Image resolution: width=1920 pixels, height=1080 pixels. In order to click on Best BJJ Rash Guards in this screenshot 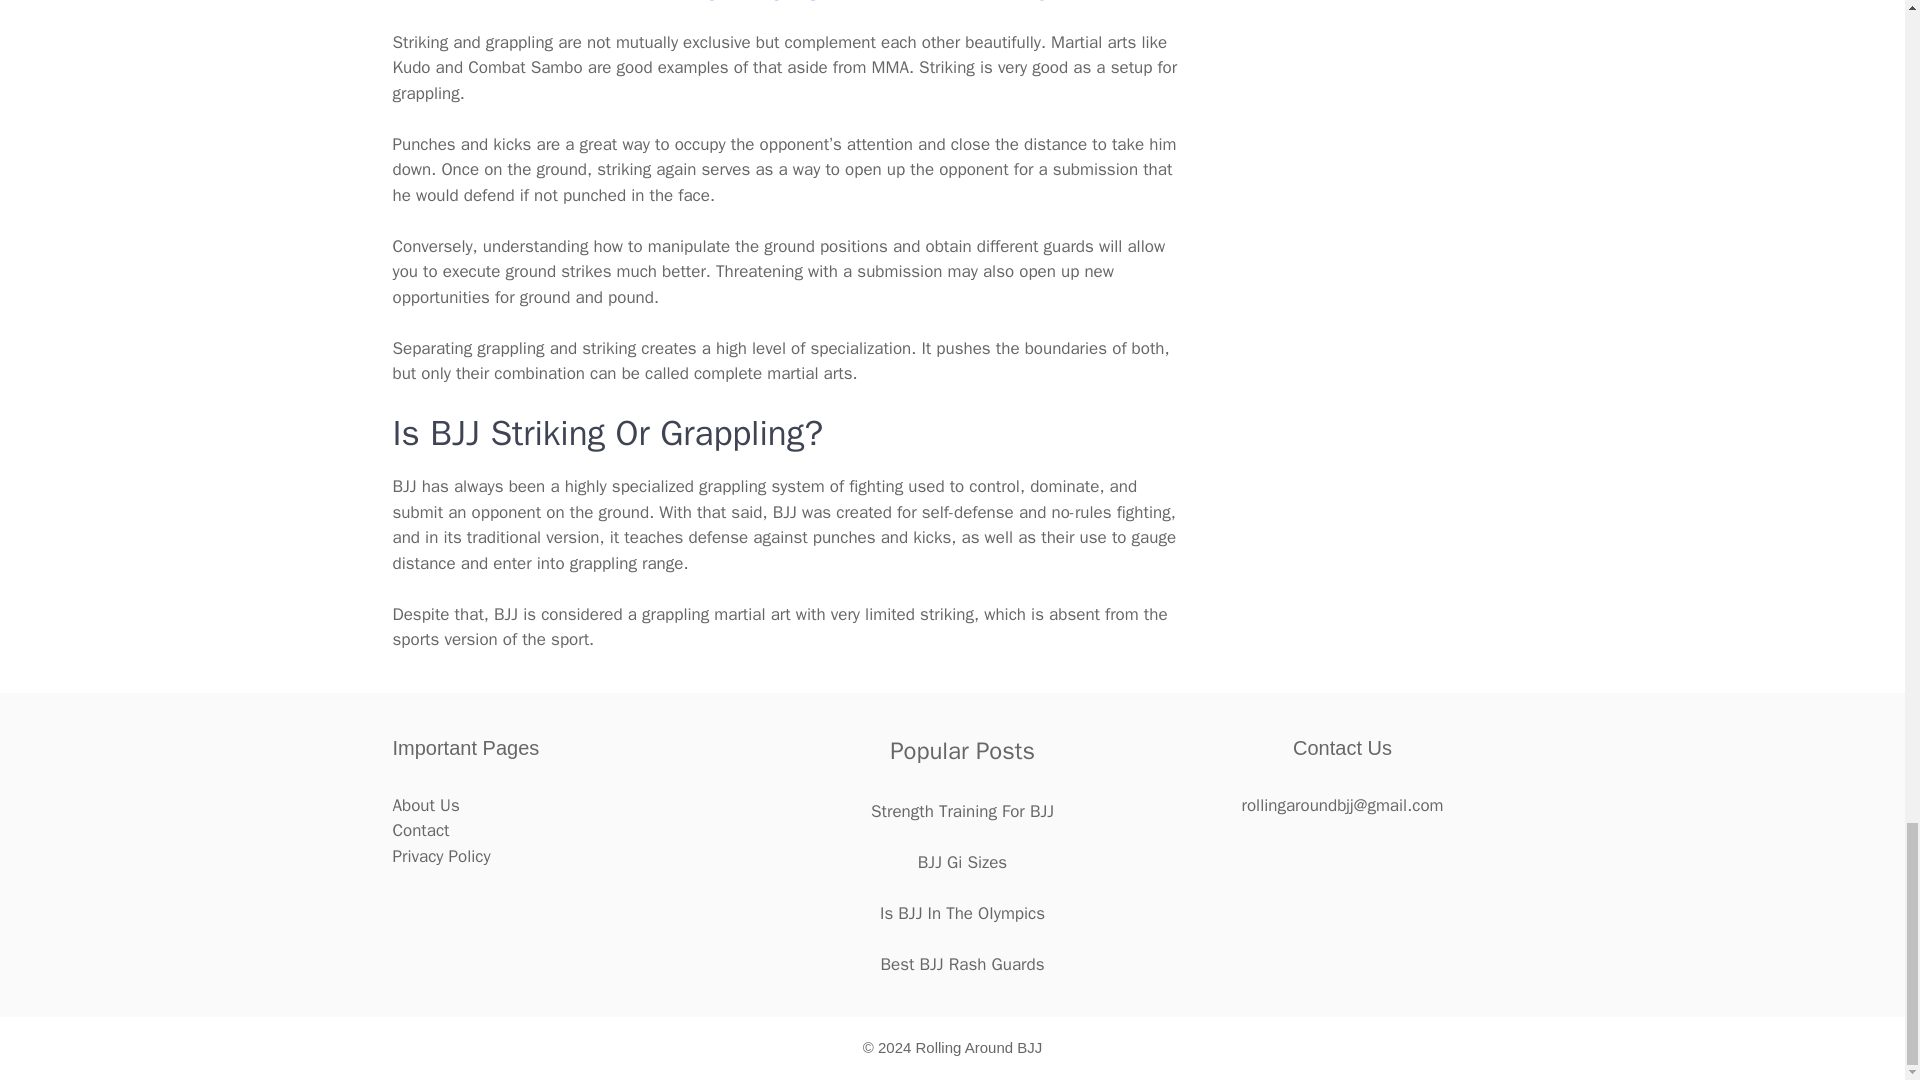, I will do `click(962, 964)`.